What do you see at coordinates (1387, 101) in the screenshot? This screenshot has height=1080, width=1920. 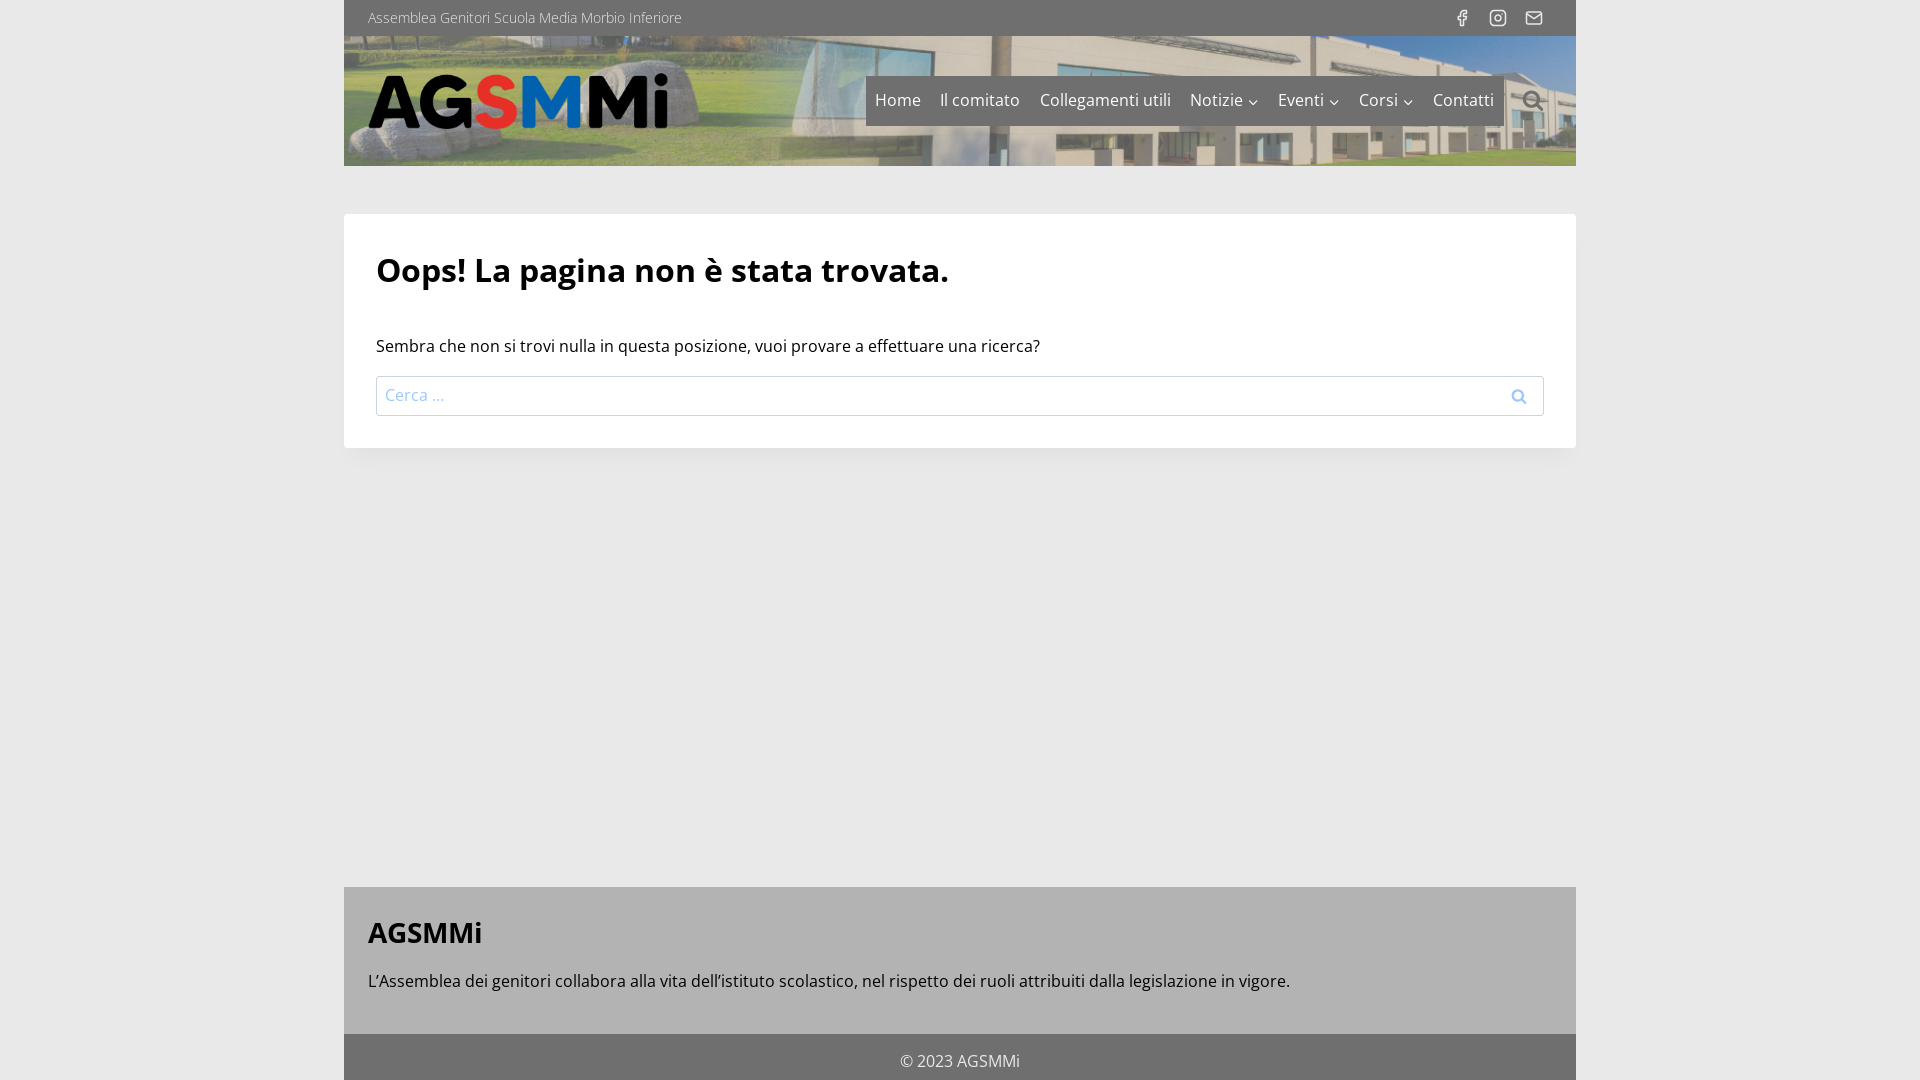 I see `Corsi` at bounding box center [1387, 101].